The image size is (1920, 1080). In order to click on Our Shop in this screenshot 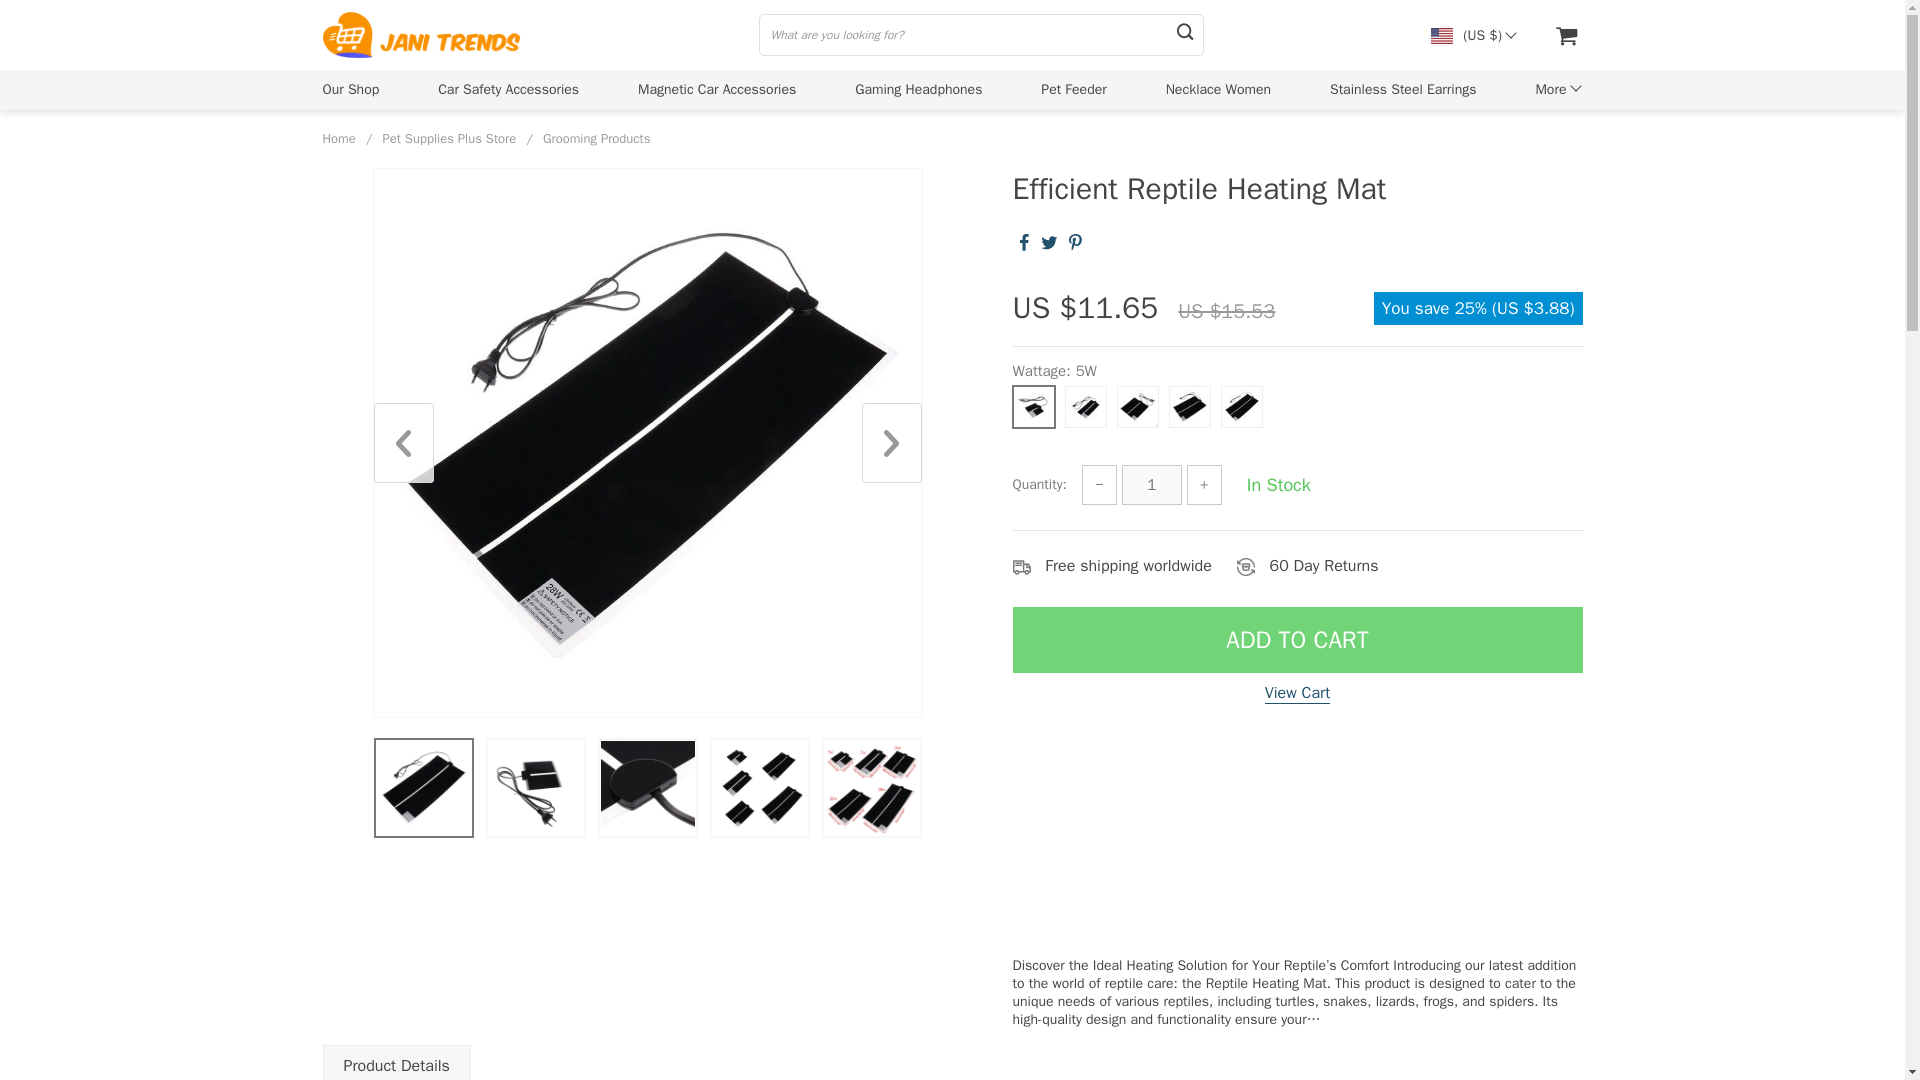, I will do `click(350, 89)`.